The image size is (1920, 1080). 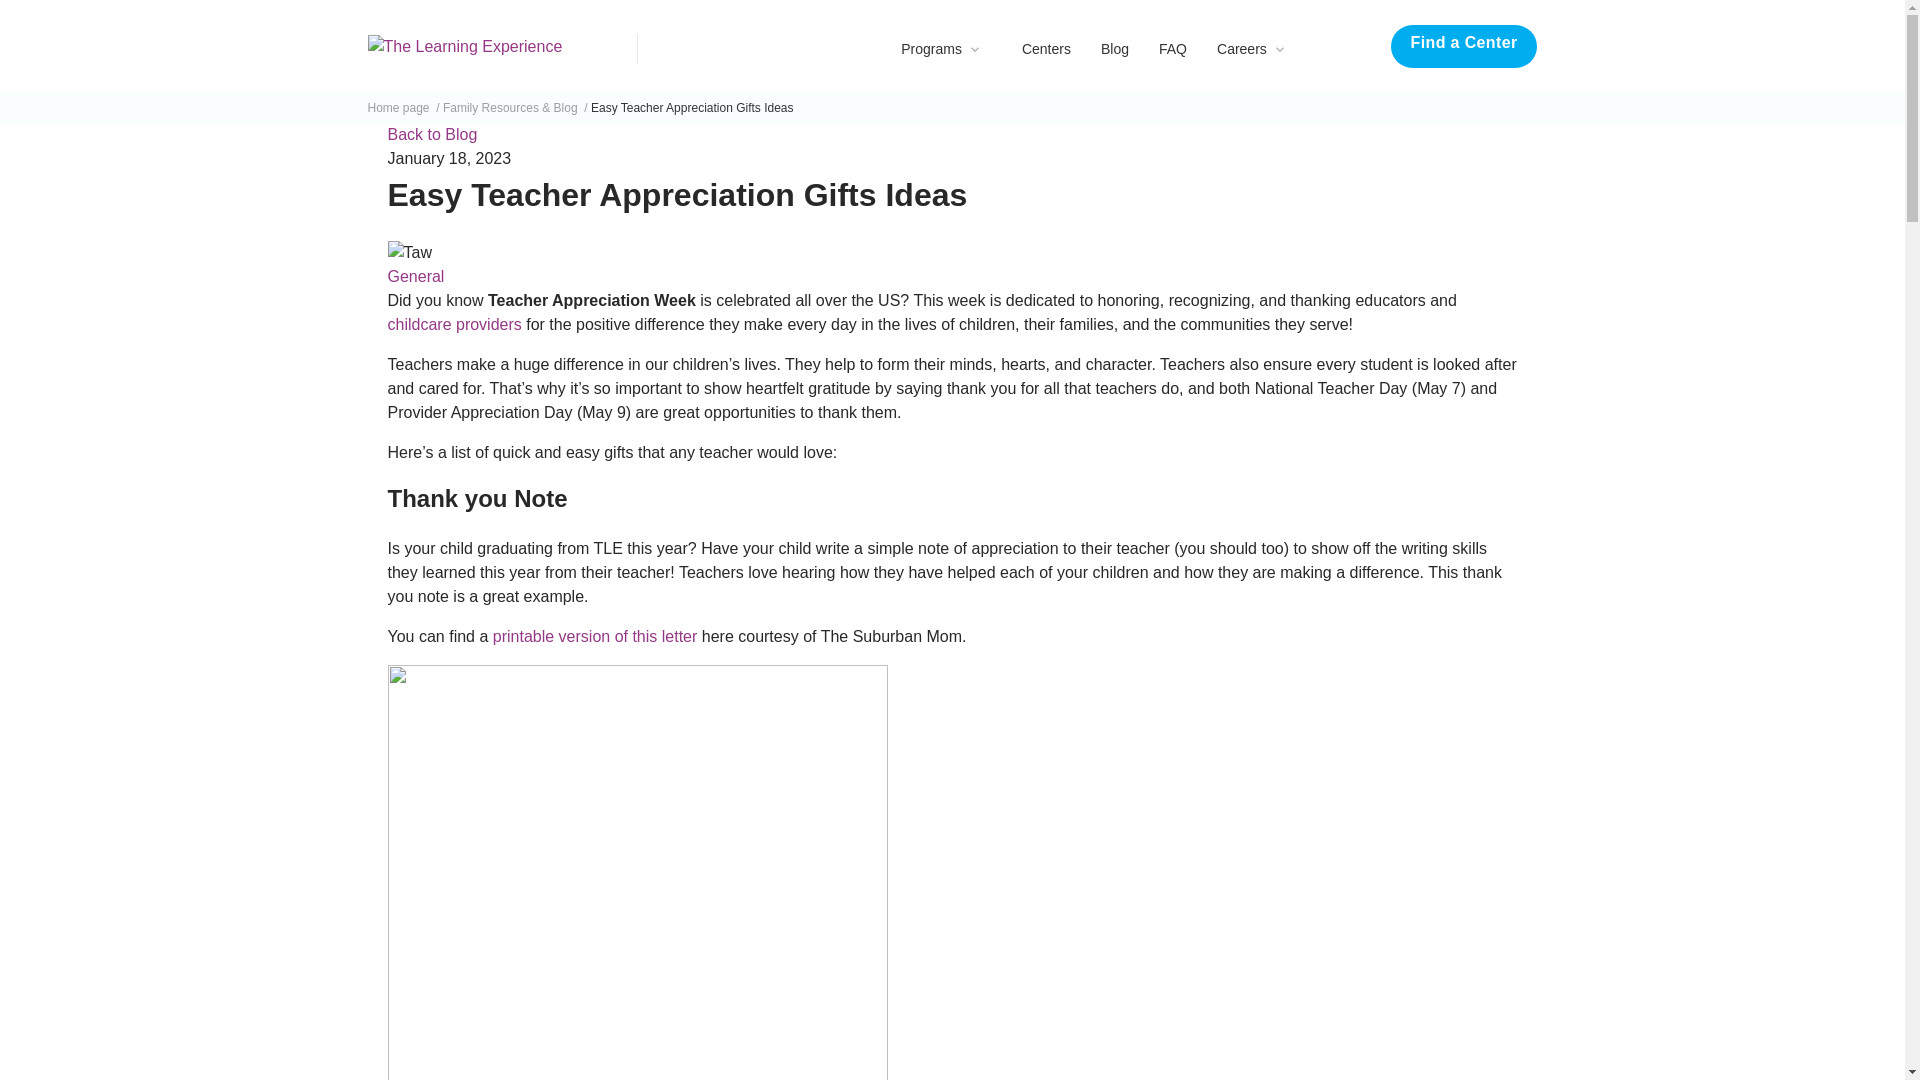 I want to click on Careers, so click(x=1242, y=49).